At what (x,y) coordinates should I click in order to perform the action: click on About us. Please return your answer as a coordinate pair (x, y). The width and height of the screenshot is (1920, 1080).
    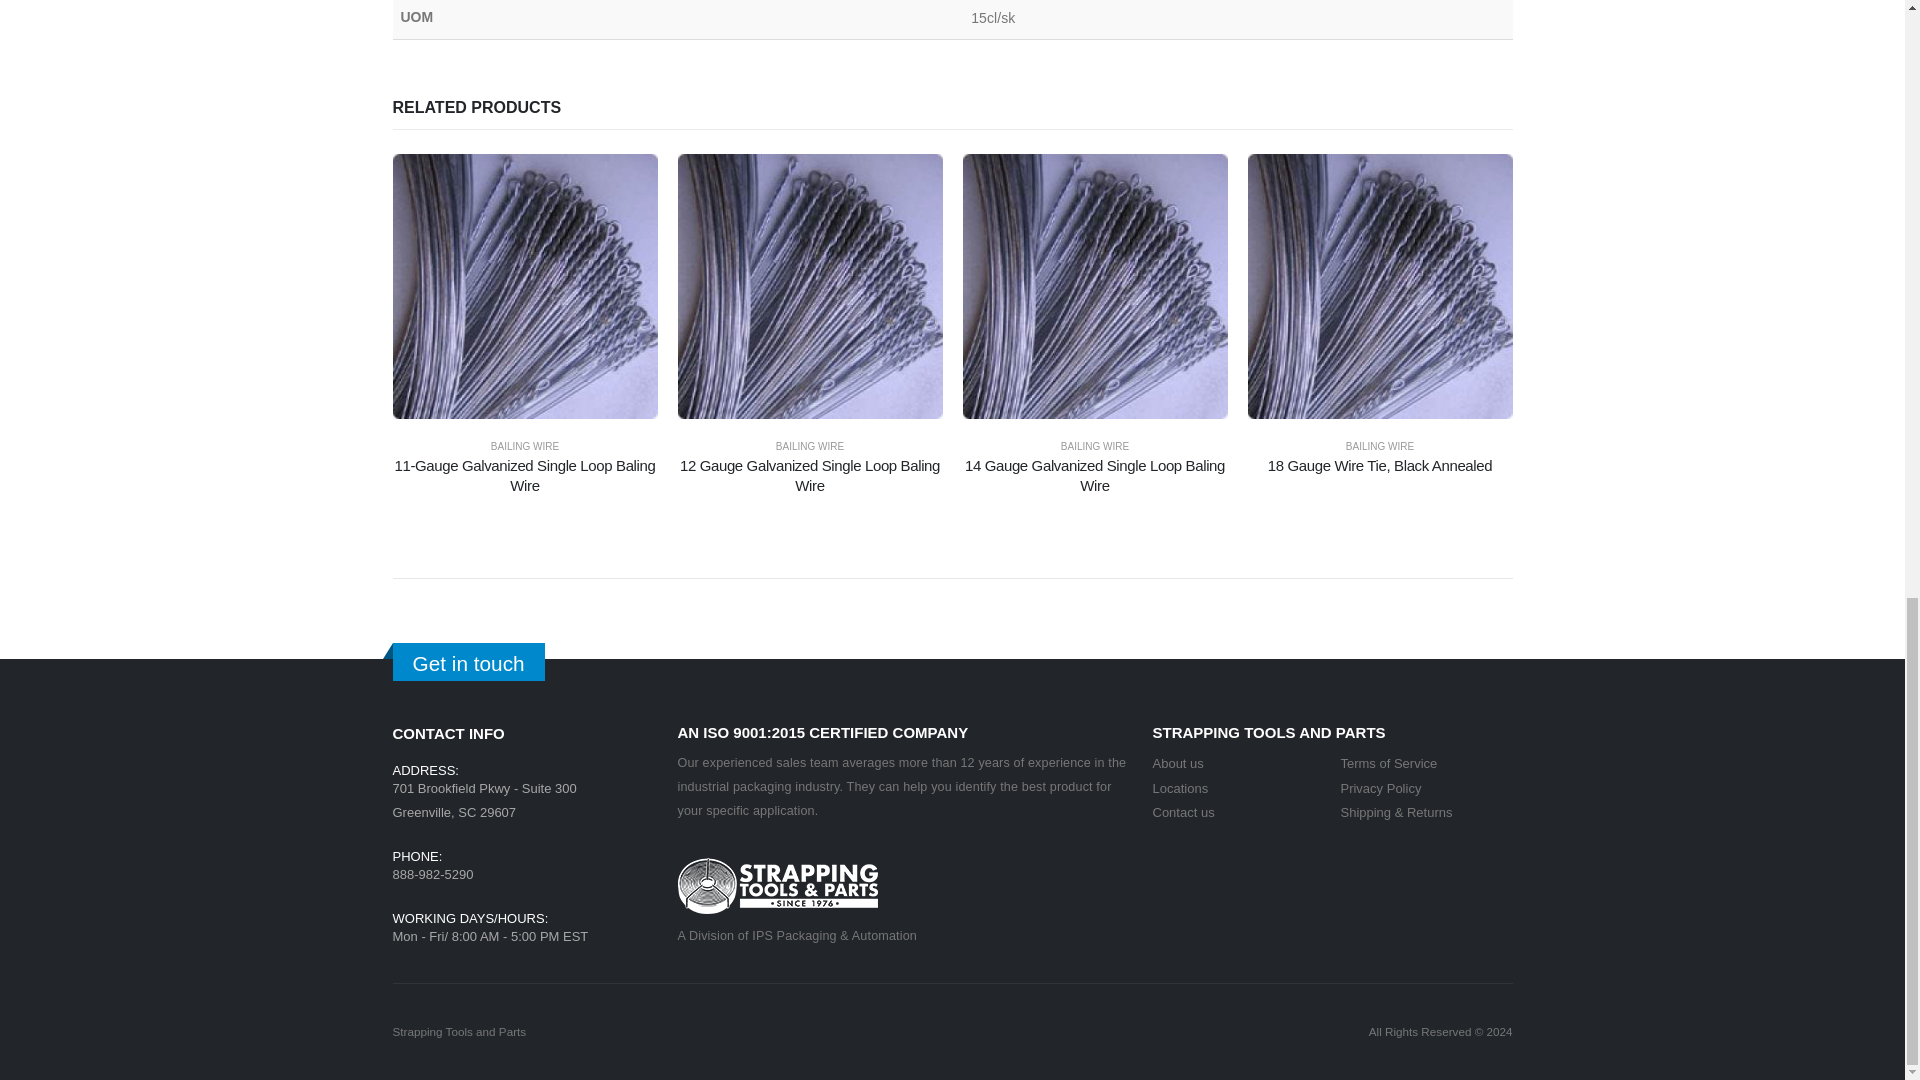
    Looking at the image, I should click on (1178, 764).